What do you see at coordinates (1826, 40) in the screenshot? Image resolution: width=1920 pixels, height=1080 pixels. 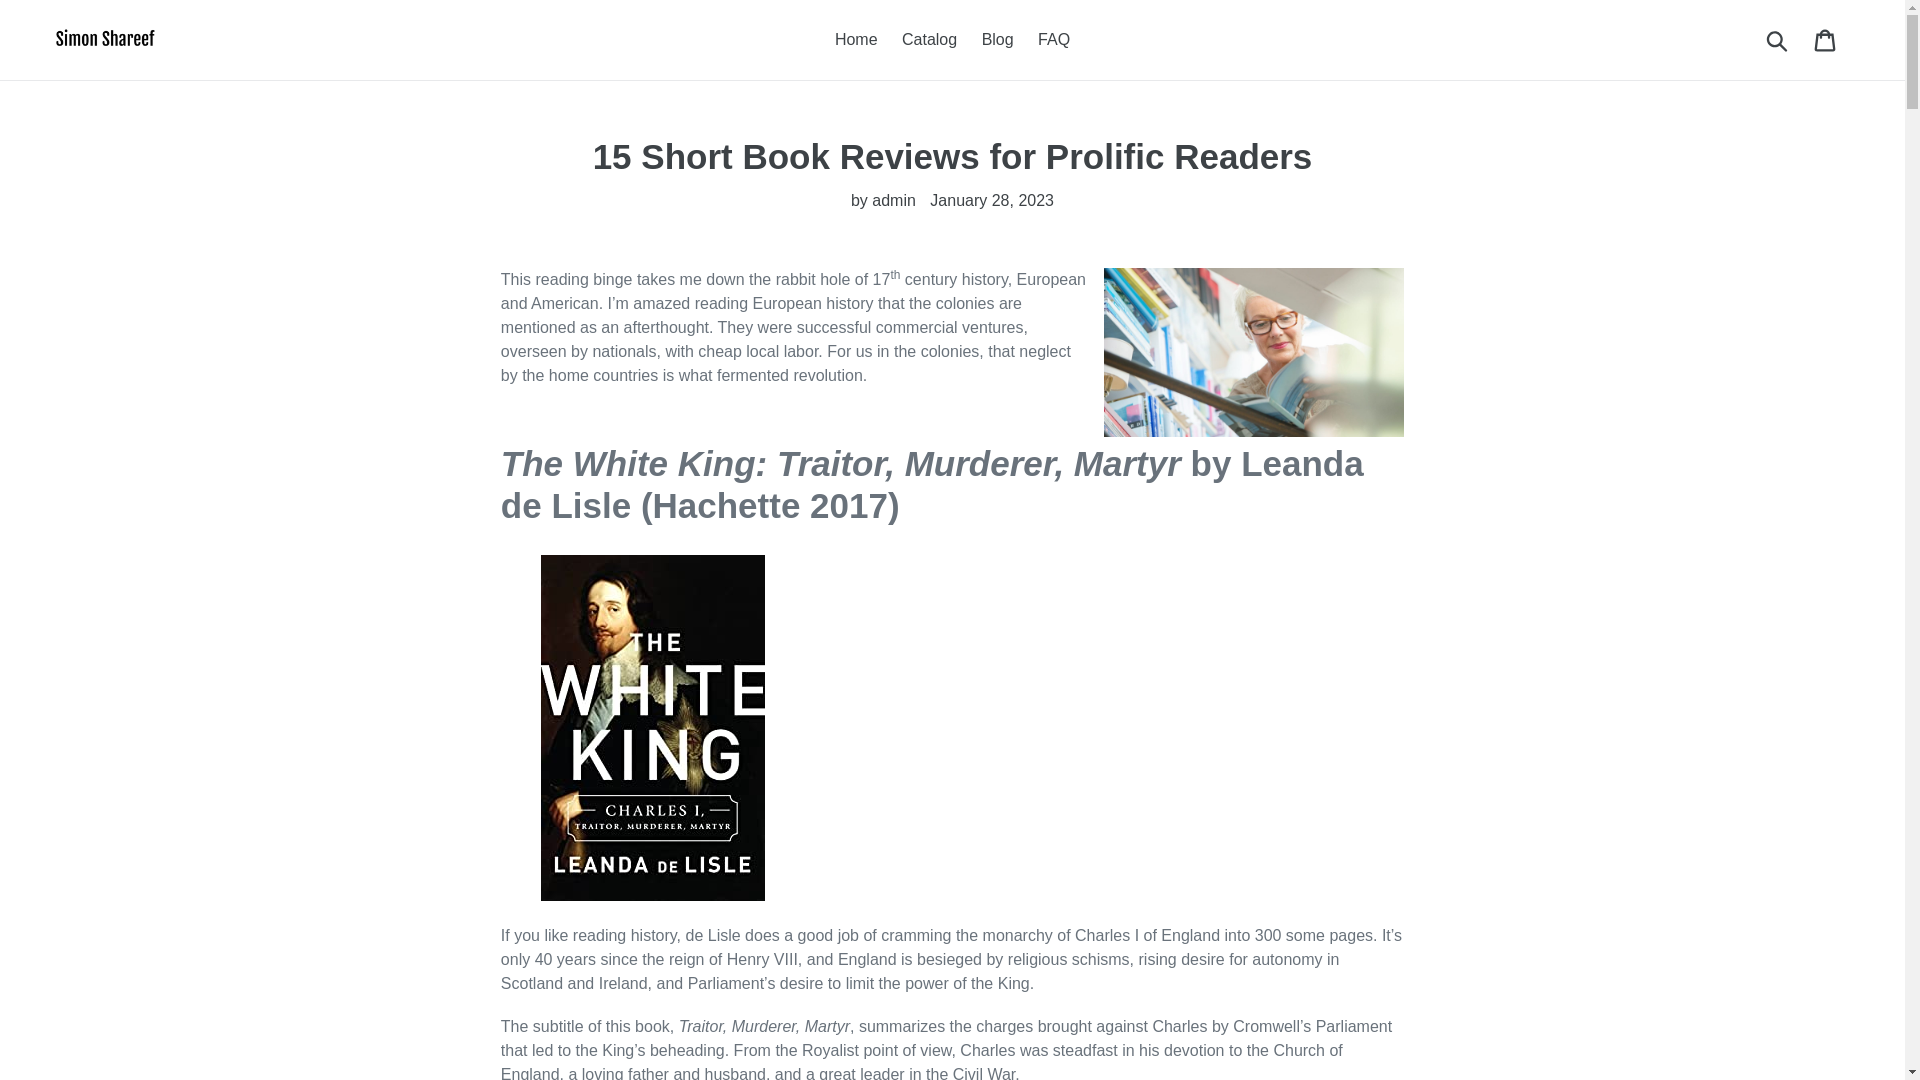 I see `Cart` at bounding box center [1826, 40].